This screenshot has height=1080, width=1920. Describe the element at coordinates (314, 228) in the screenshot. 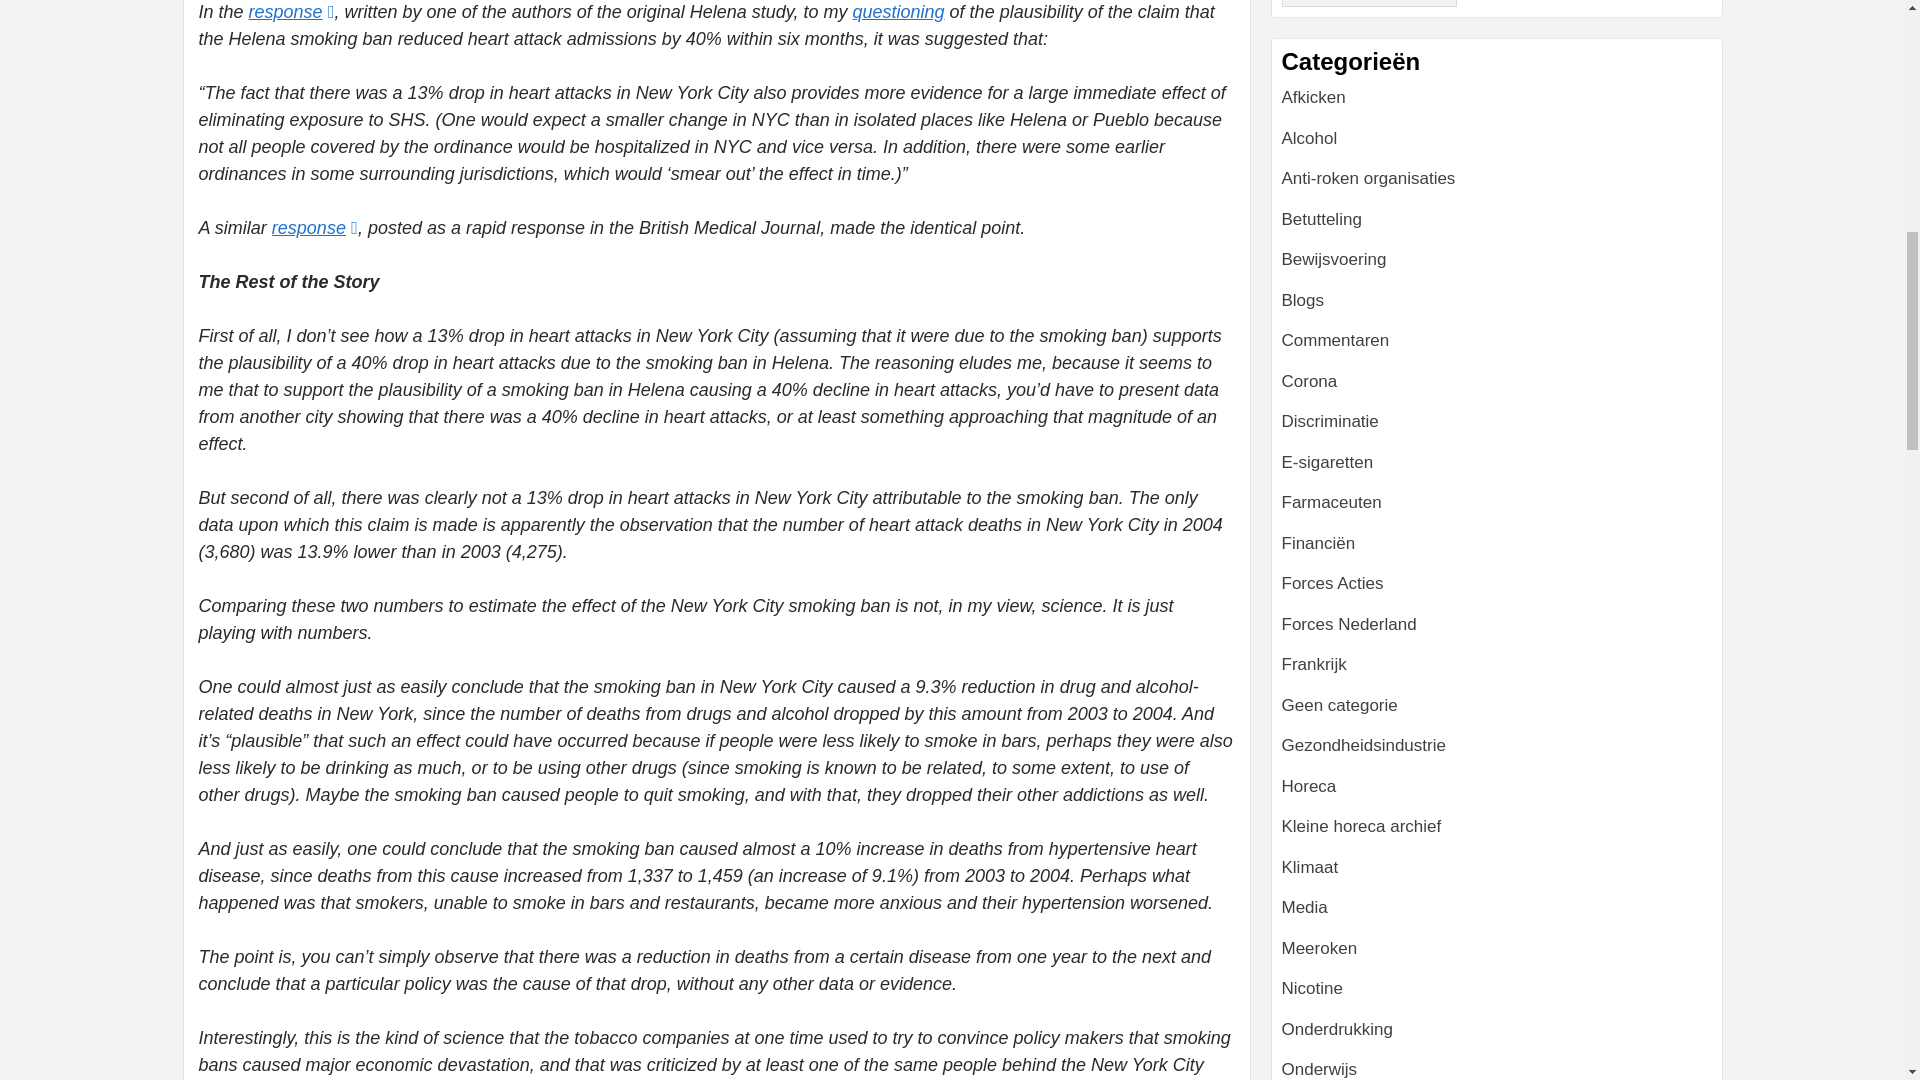

I see `response` at that location.